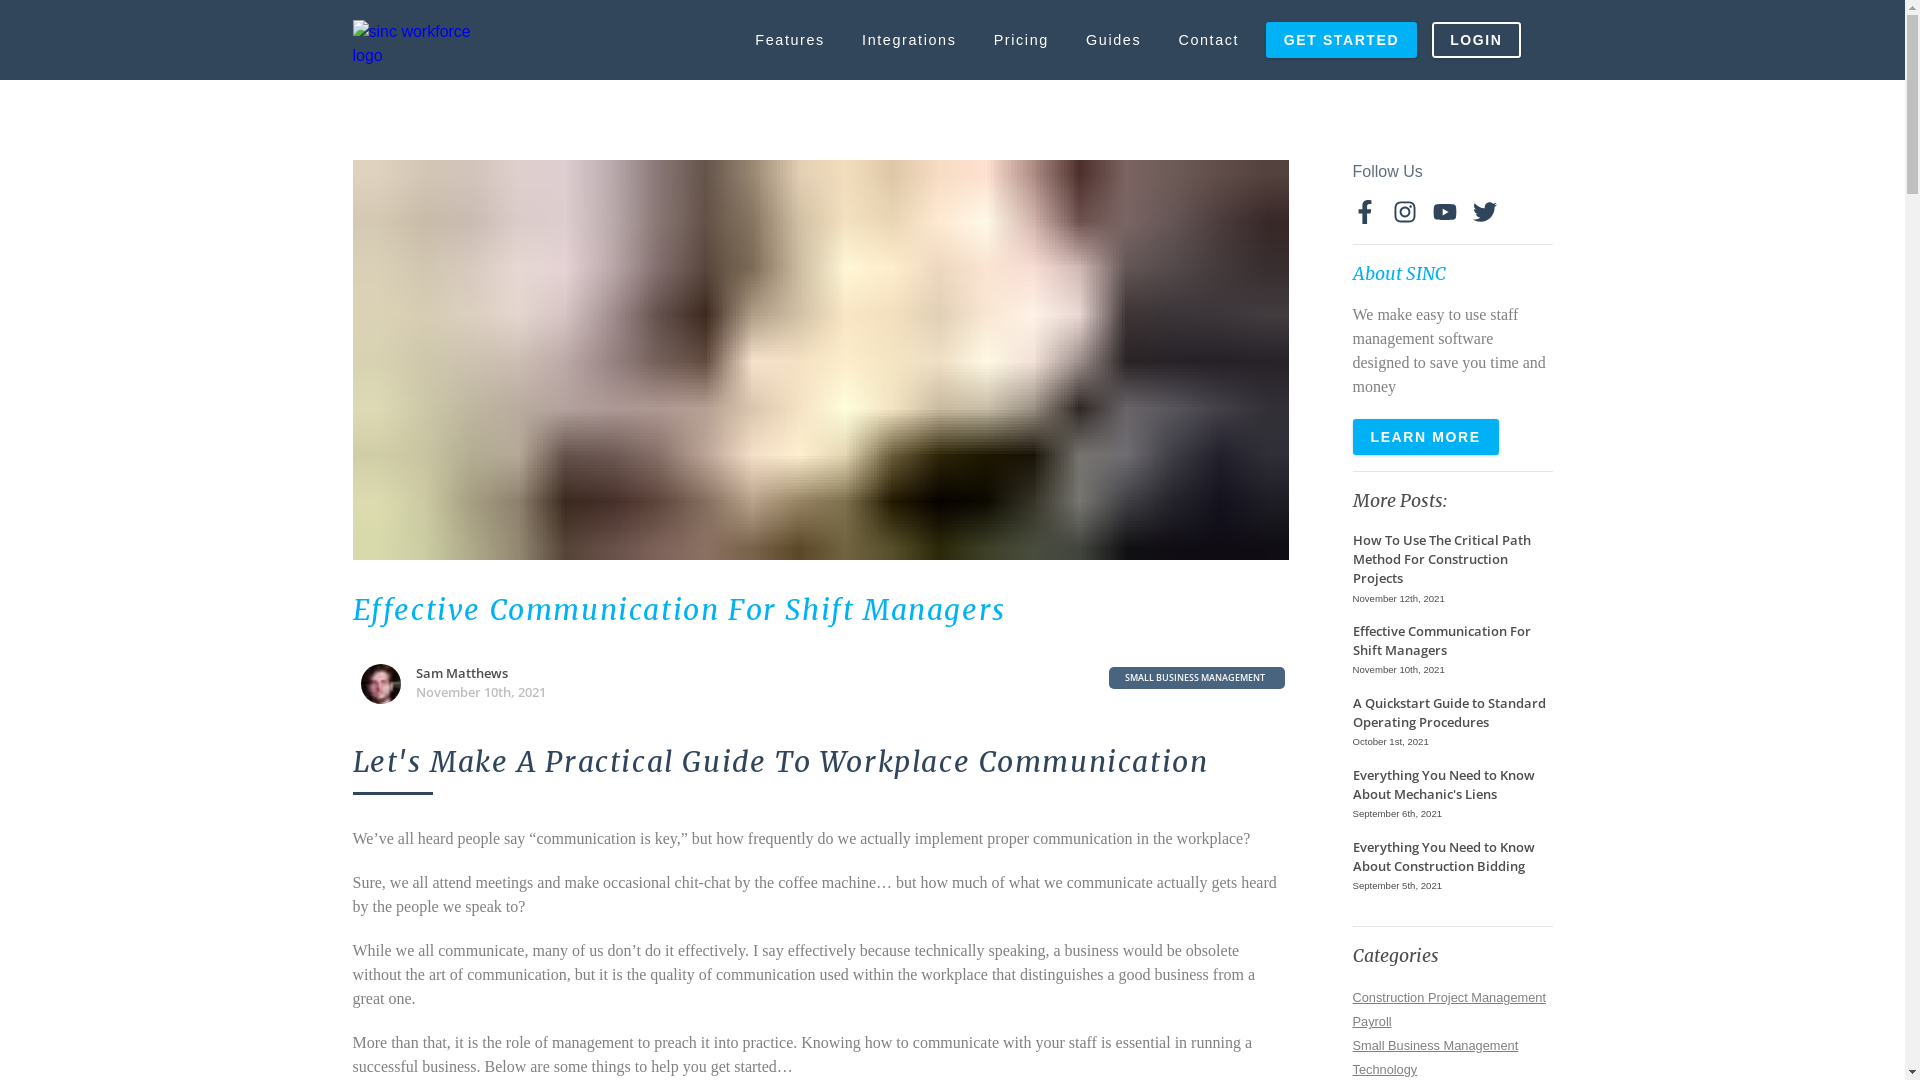 The image size is (1920, 1080). I want to click on Small Business Management, so click(1435, 1044).